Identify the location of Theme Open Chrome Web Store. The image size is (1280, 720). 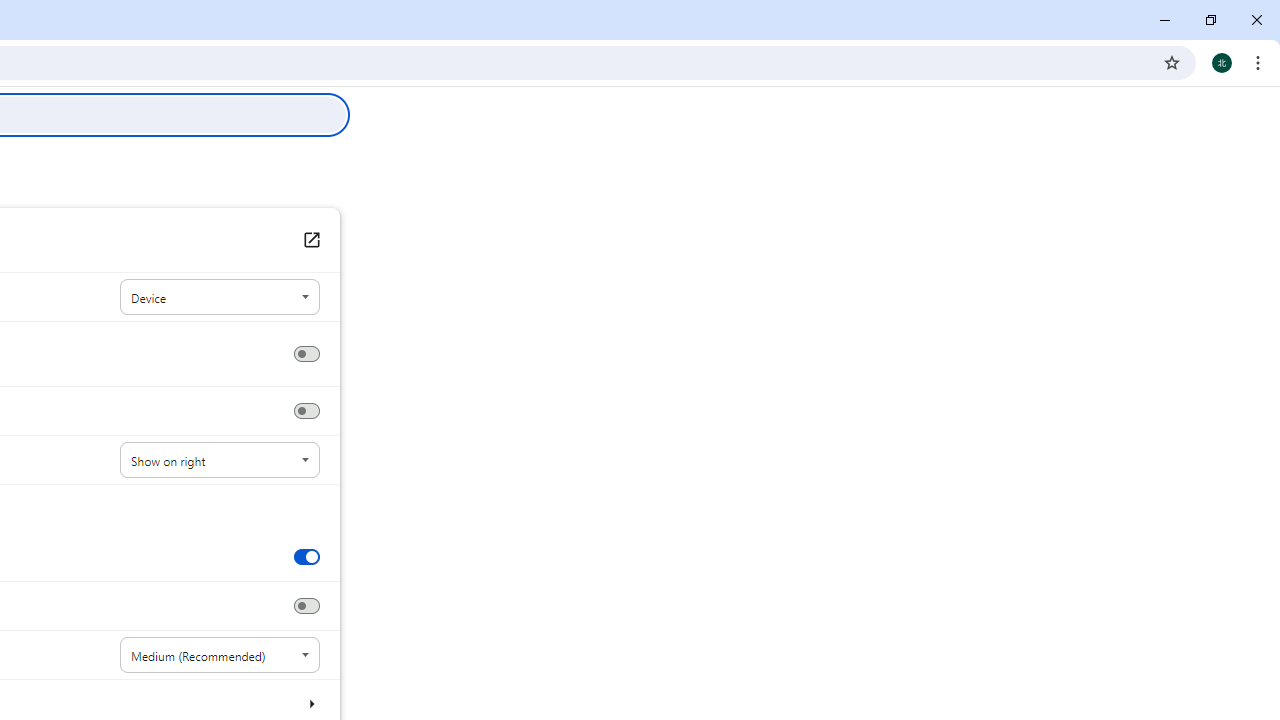
(310, 240).